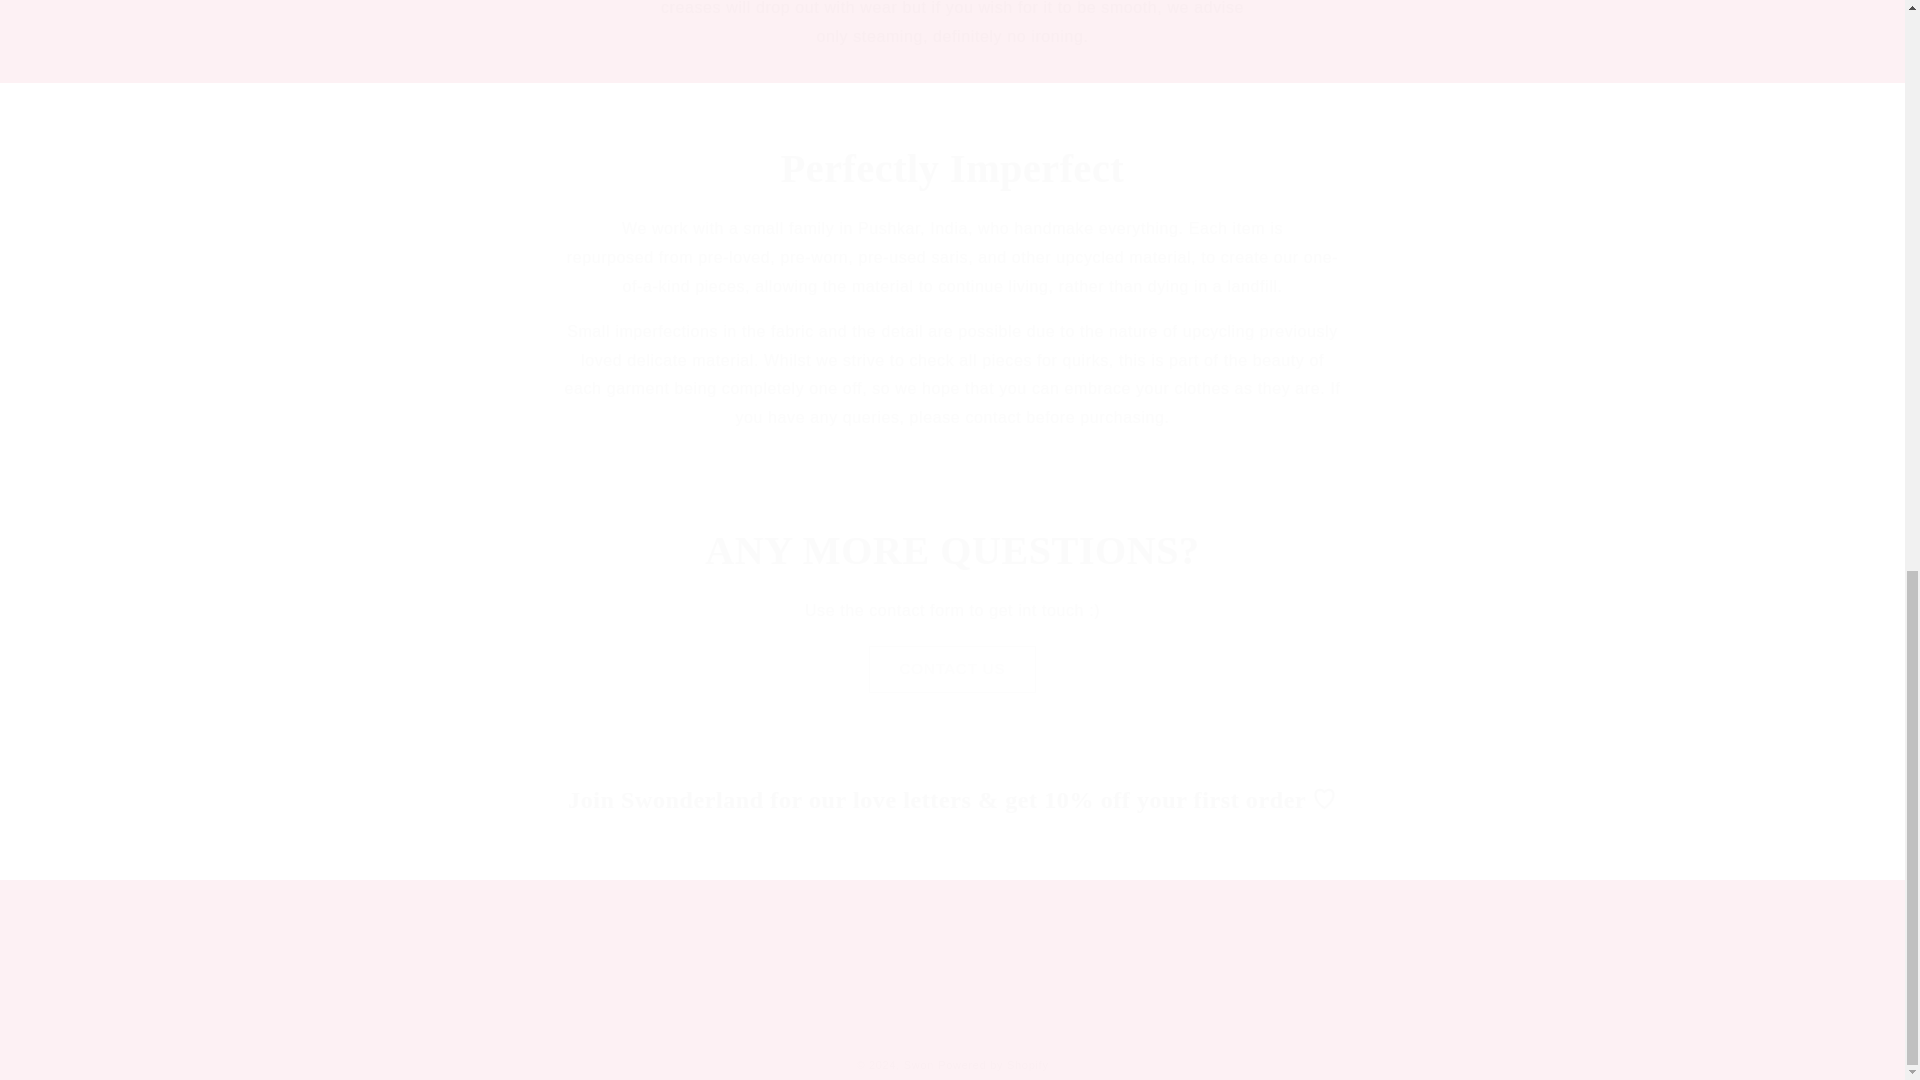 The image size is (1920, 1080). I want to click on Garment Info, so click(1126, 960).